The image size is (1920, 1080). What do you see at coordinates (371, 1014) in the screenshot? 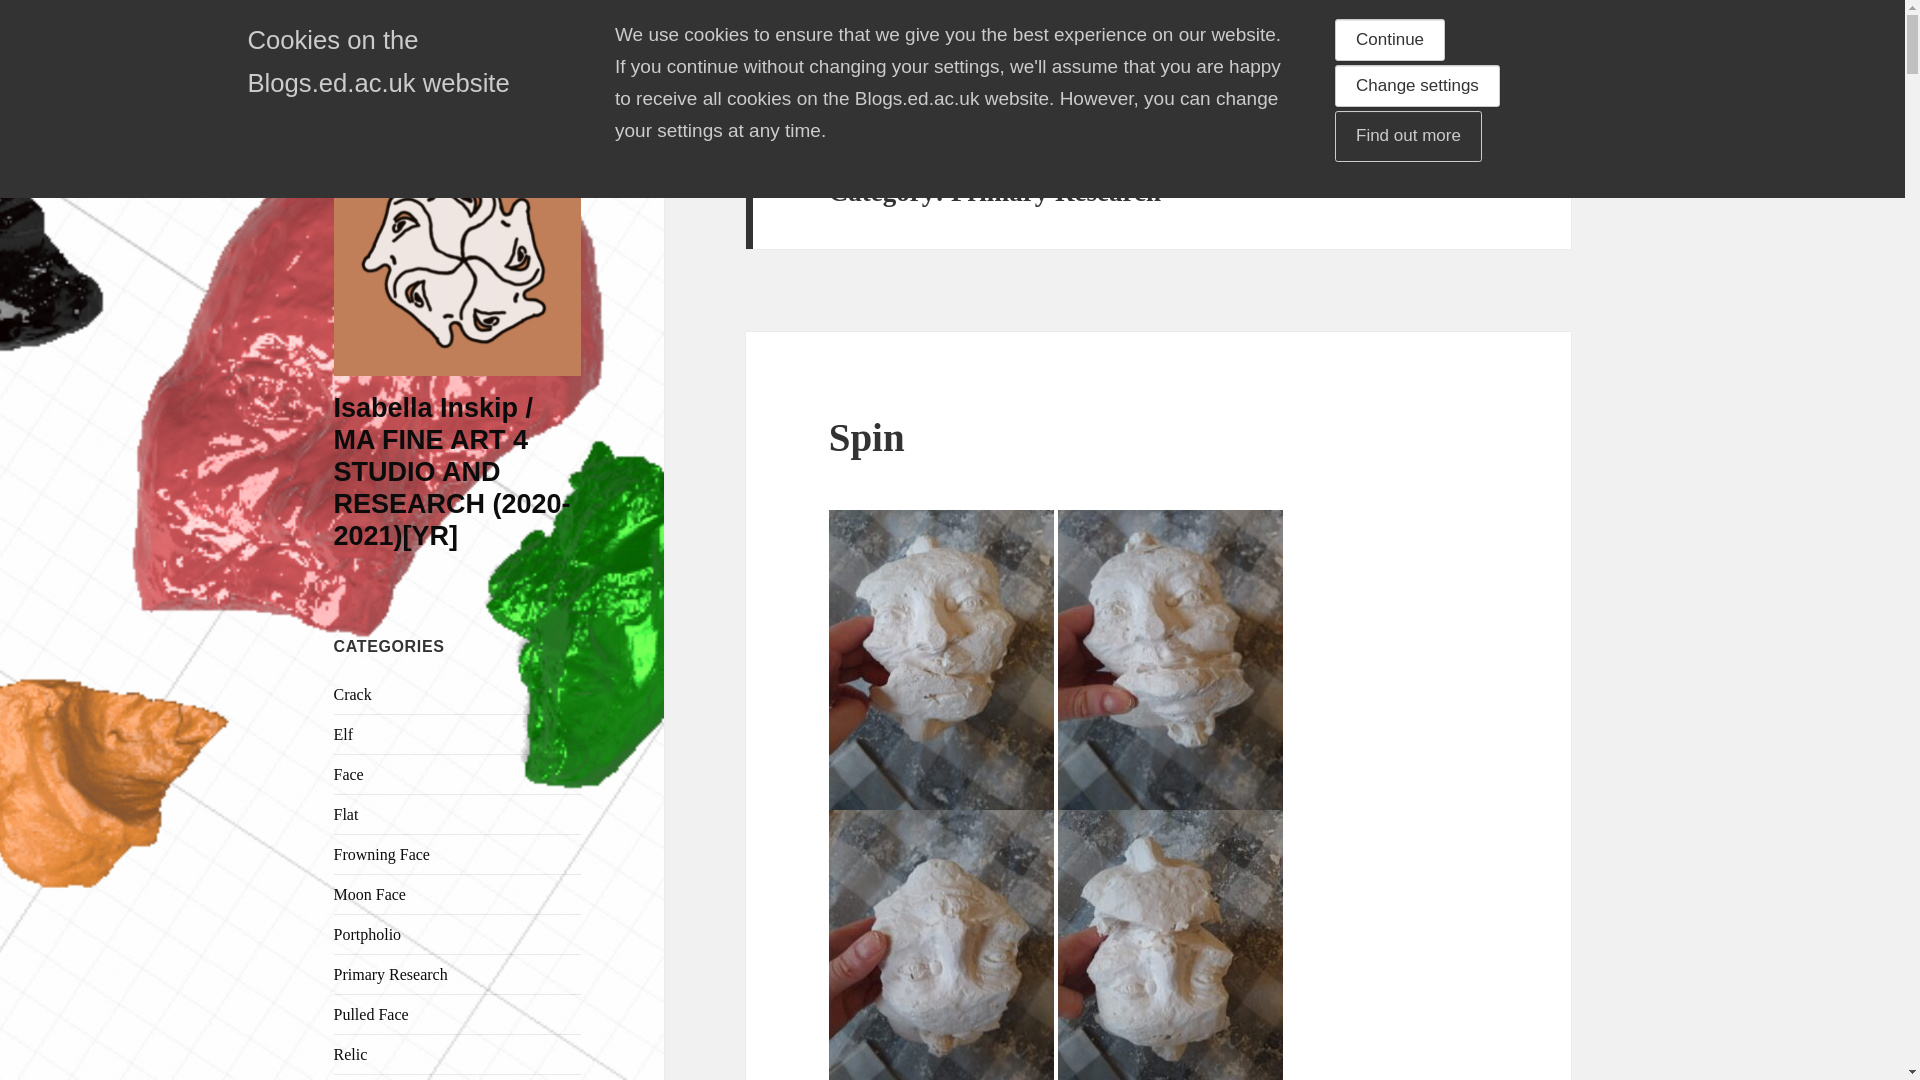
I see `Pulled Face` at bounding box center [371, 1014].